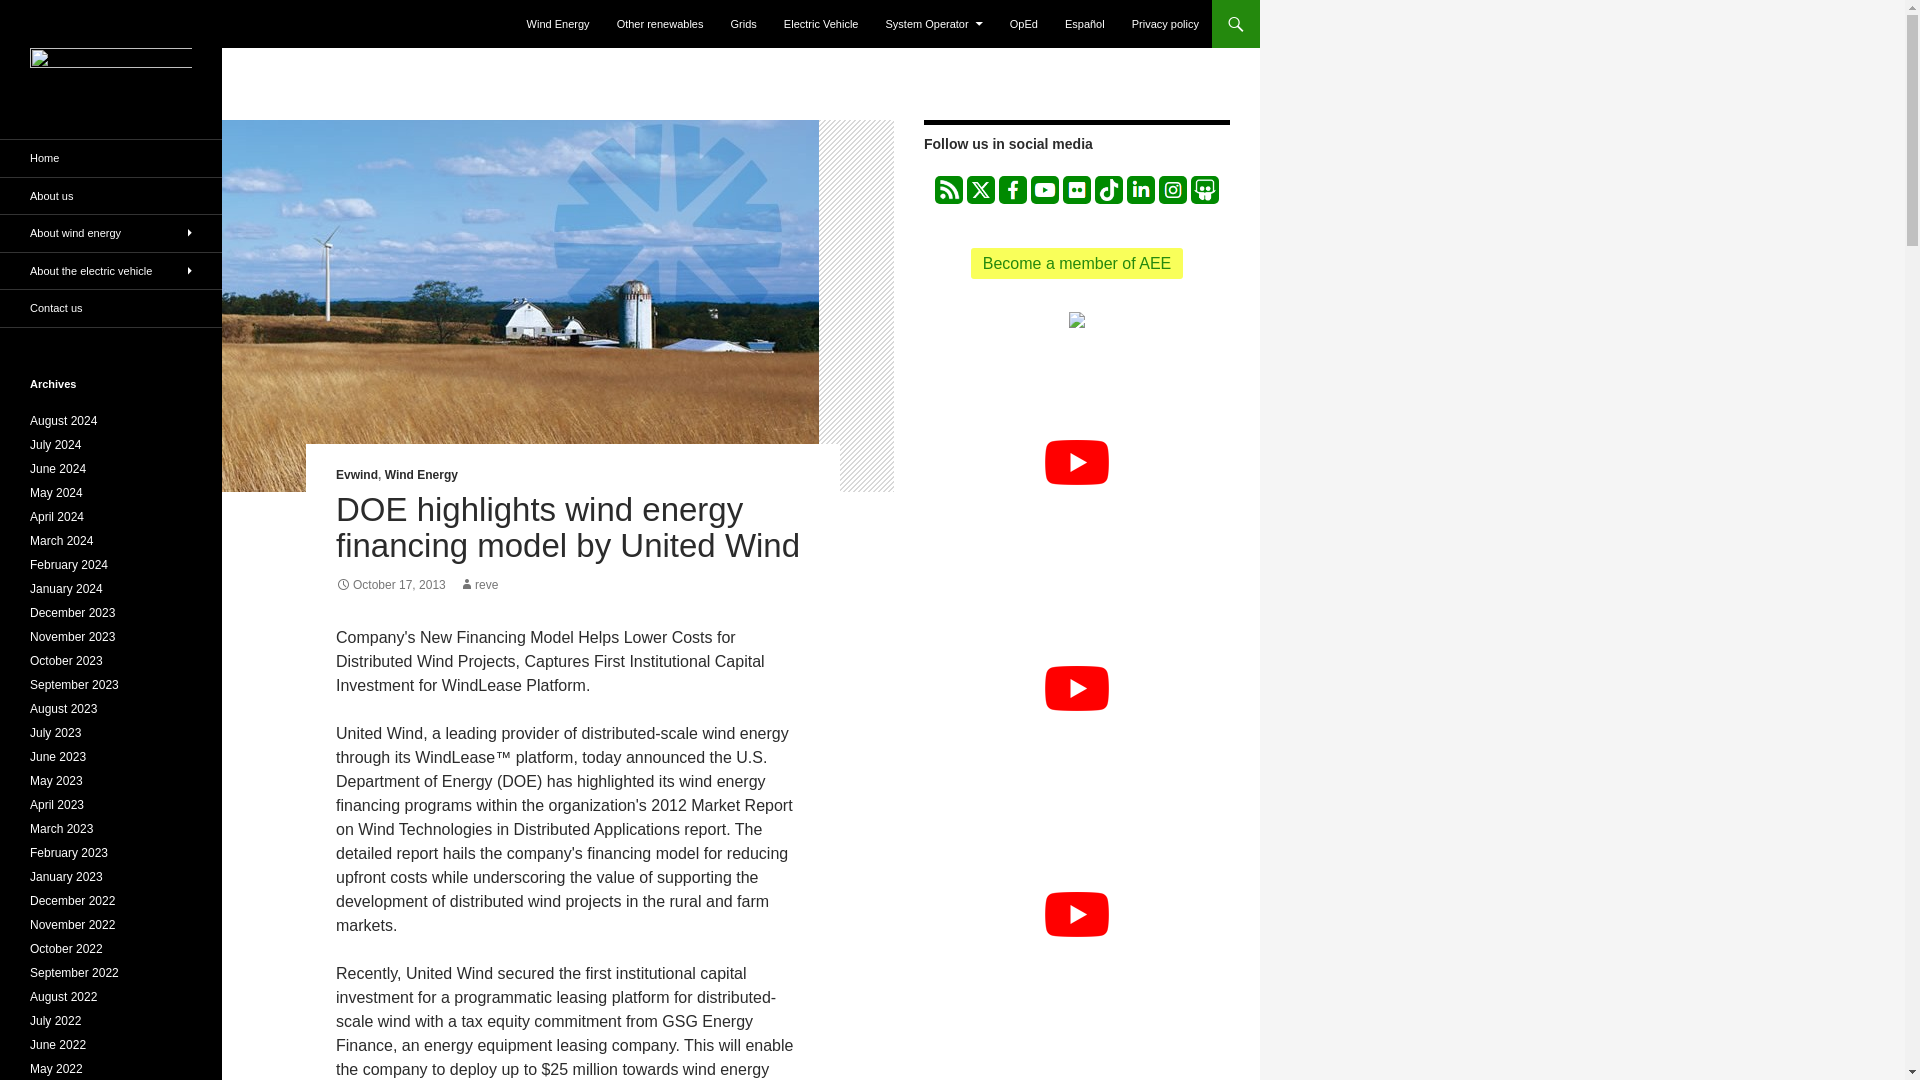 Image resolution: width=1920 pixels, height=1080 pixels. I want to click on facebook, so click(1012, 190).